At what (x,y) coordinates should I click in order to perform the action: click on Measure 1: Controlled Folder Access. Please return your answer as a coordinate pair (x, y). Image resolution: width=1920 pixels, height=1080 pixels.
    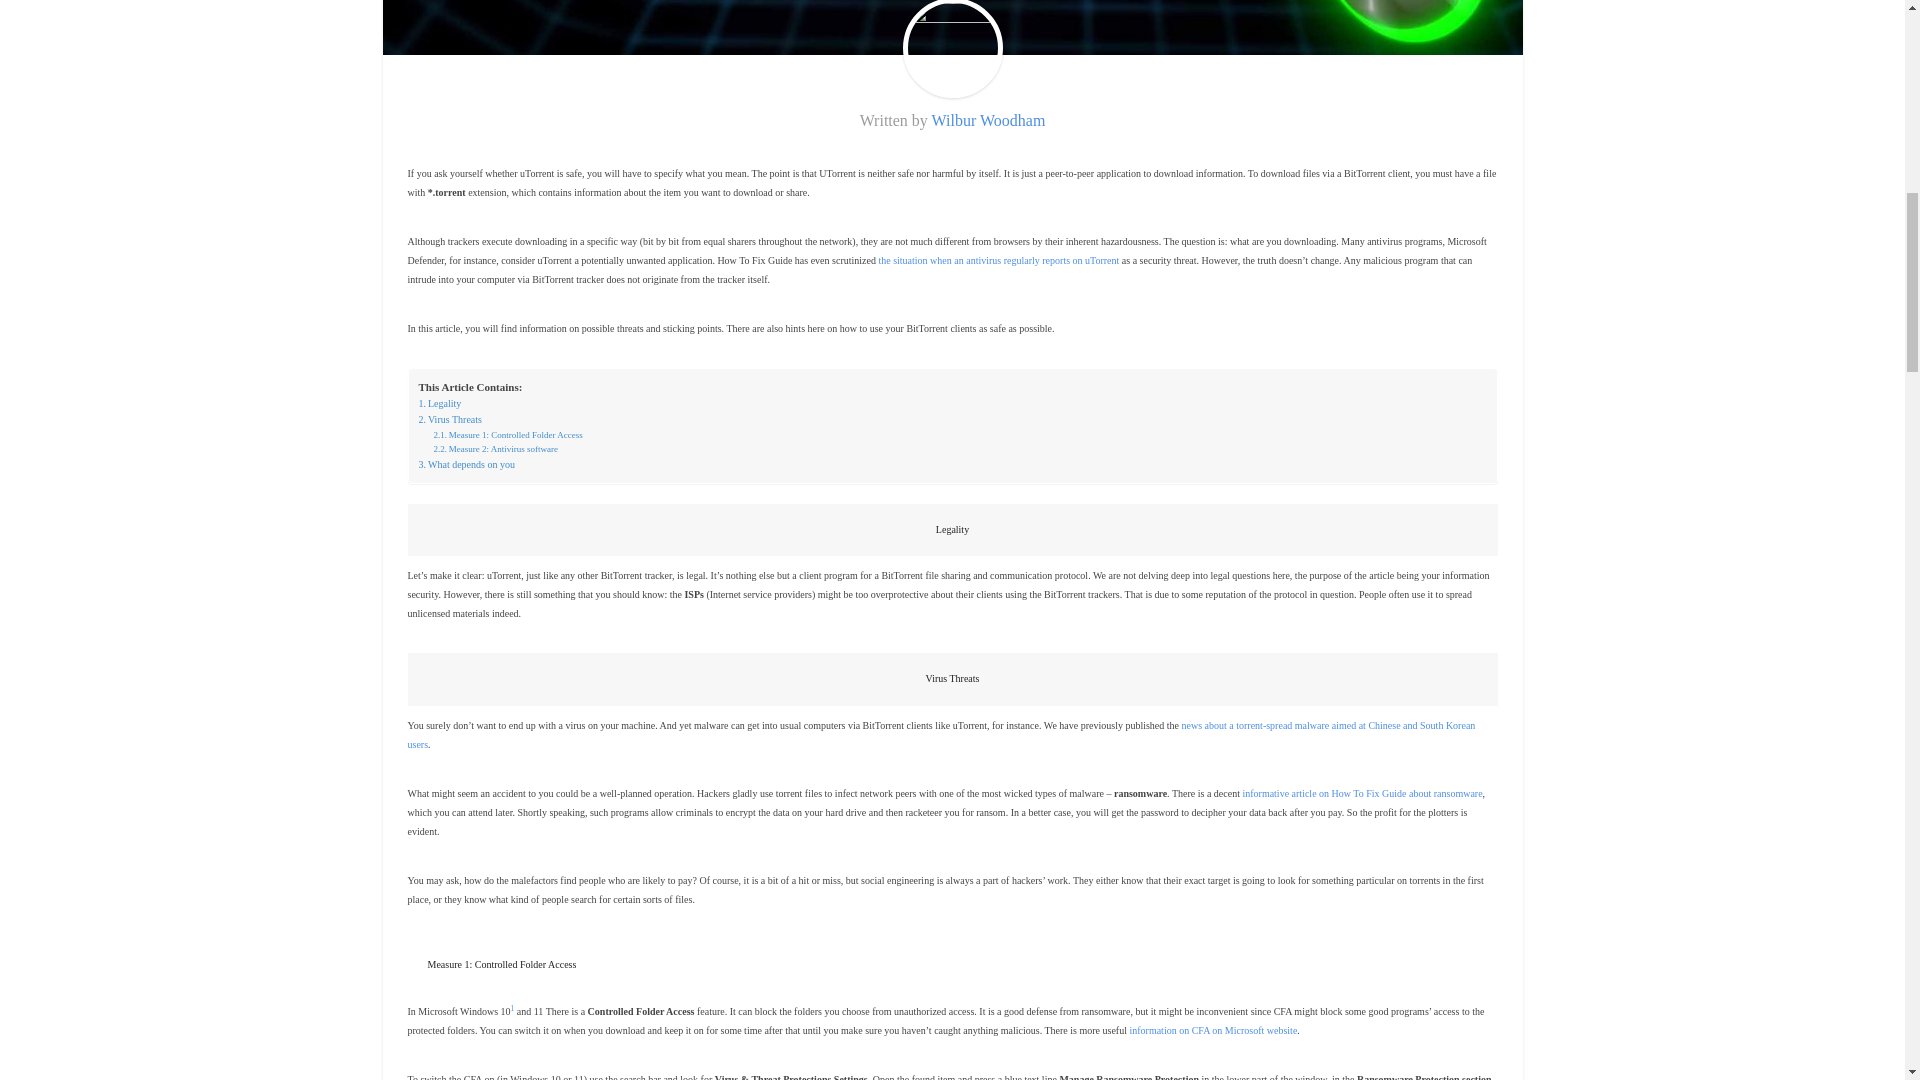
    Looking at the image, I should click on (508, 434).